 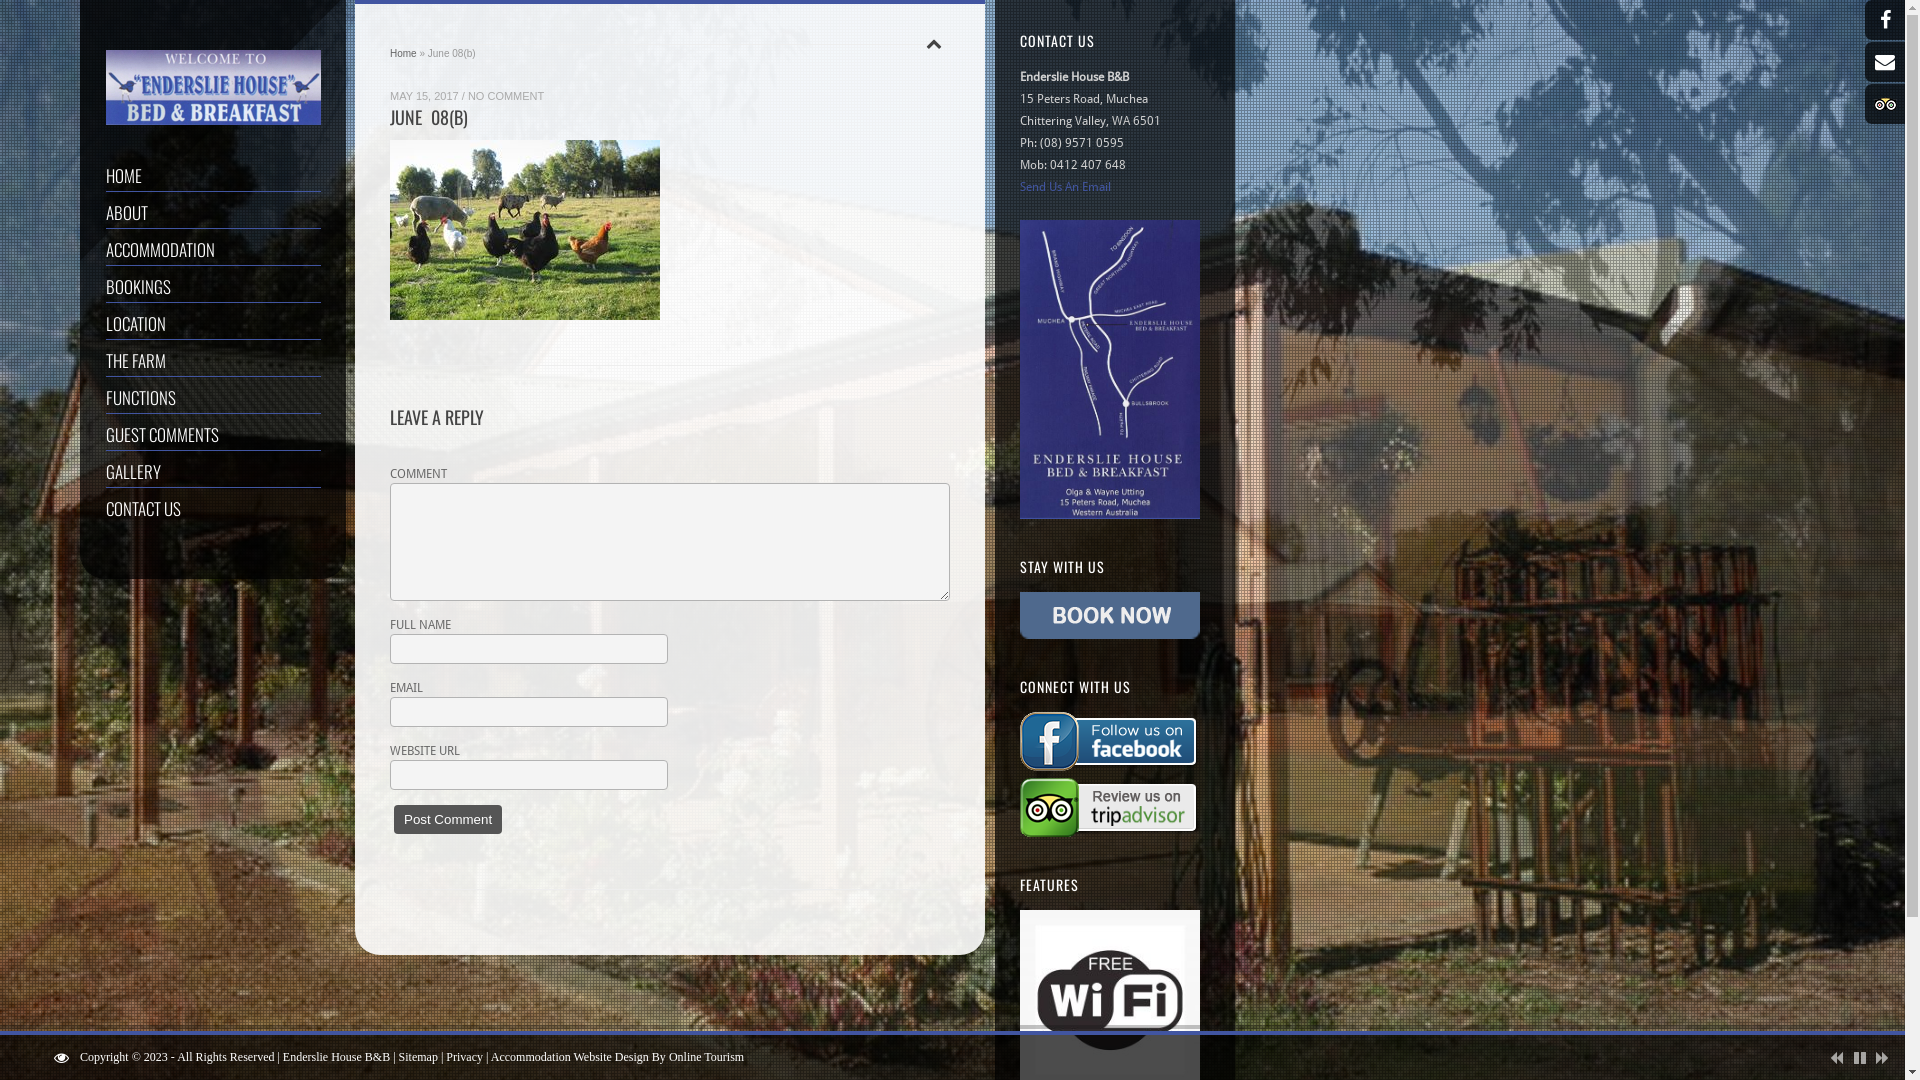 What do you see at coordinates (214, 472) in the screenshot?
I see `GALLERY` at bounding box center [214, 472].